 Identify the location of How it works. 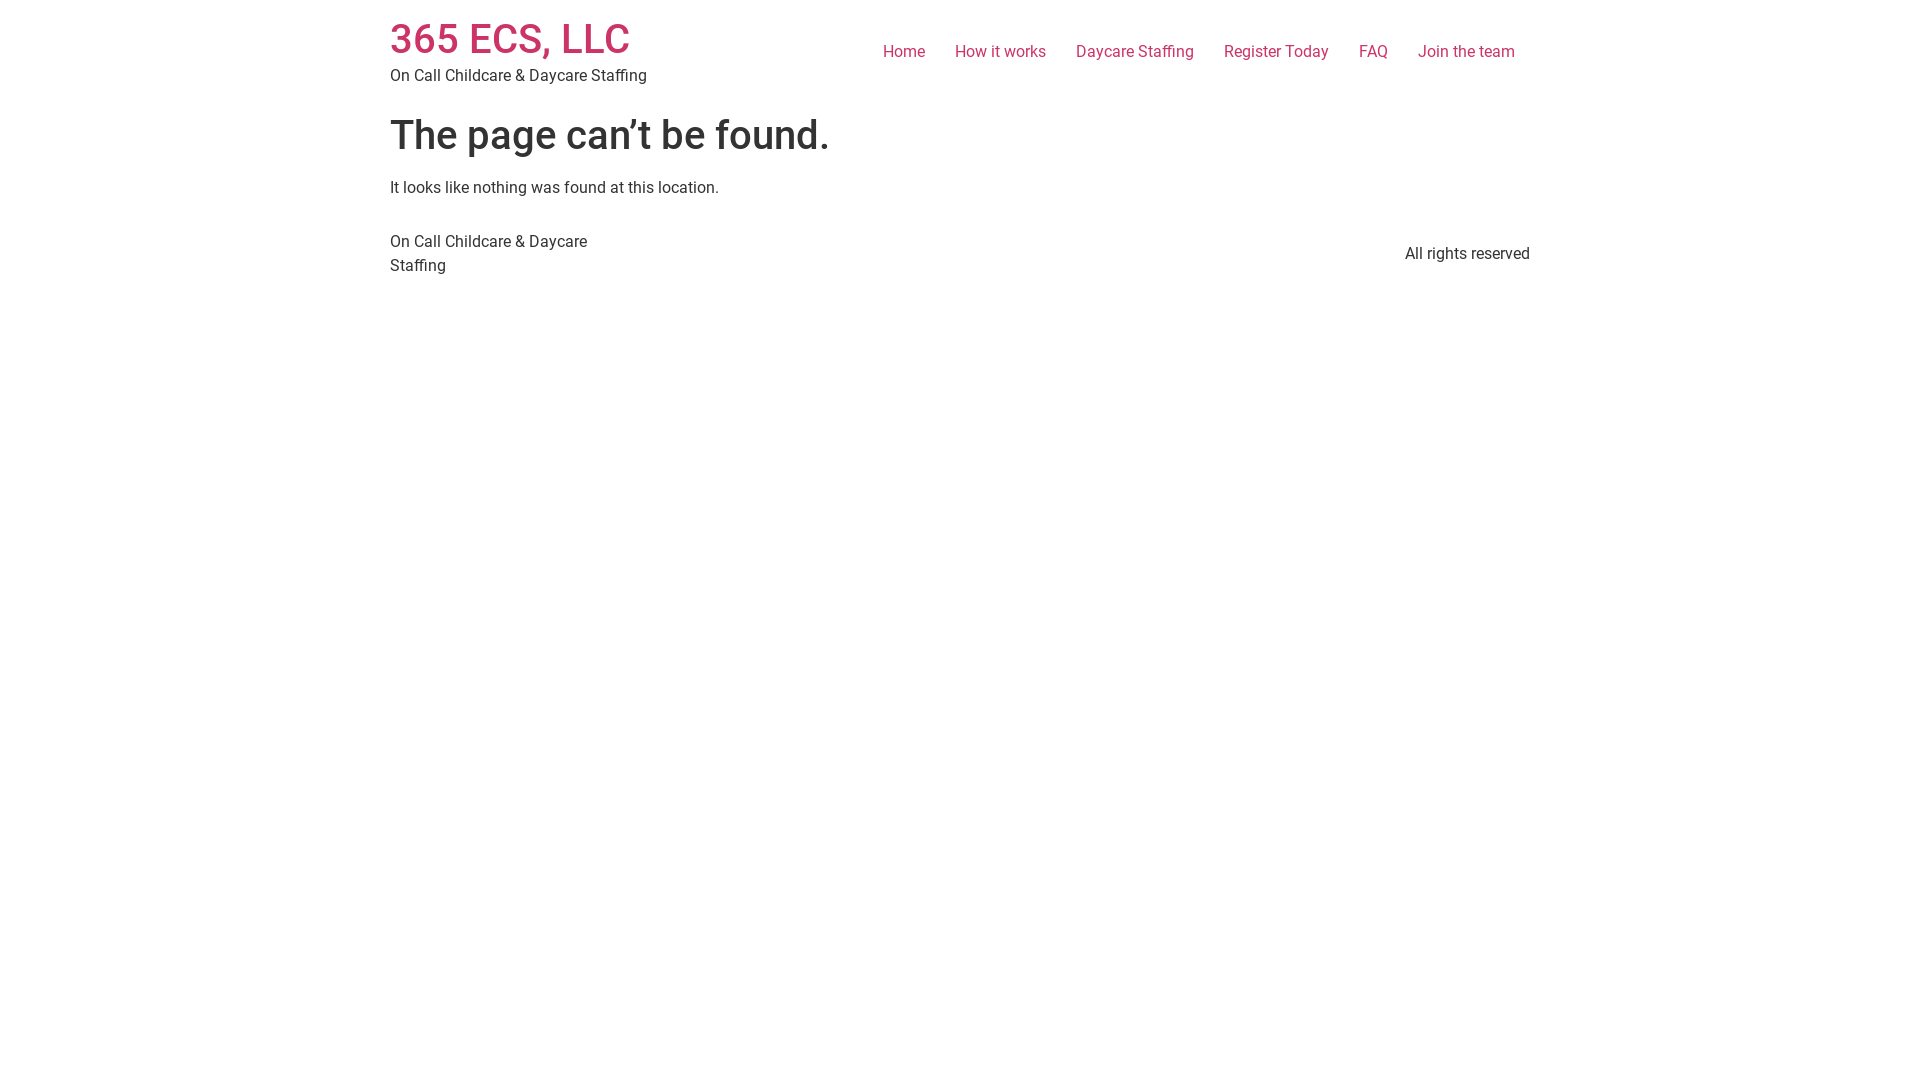
(1000, 52).